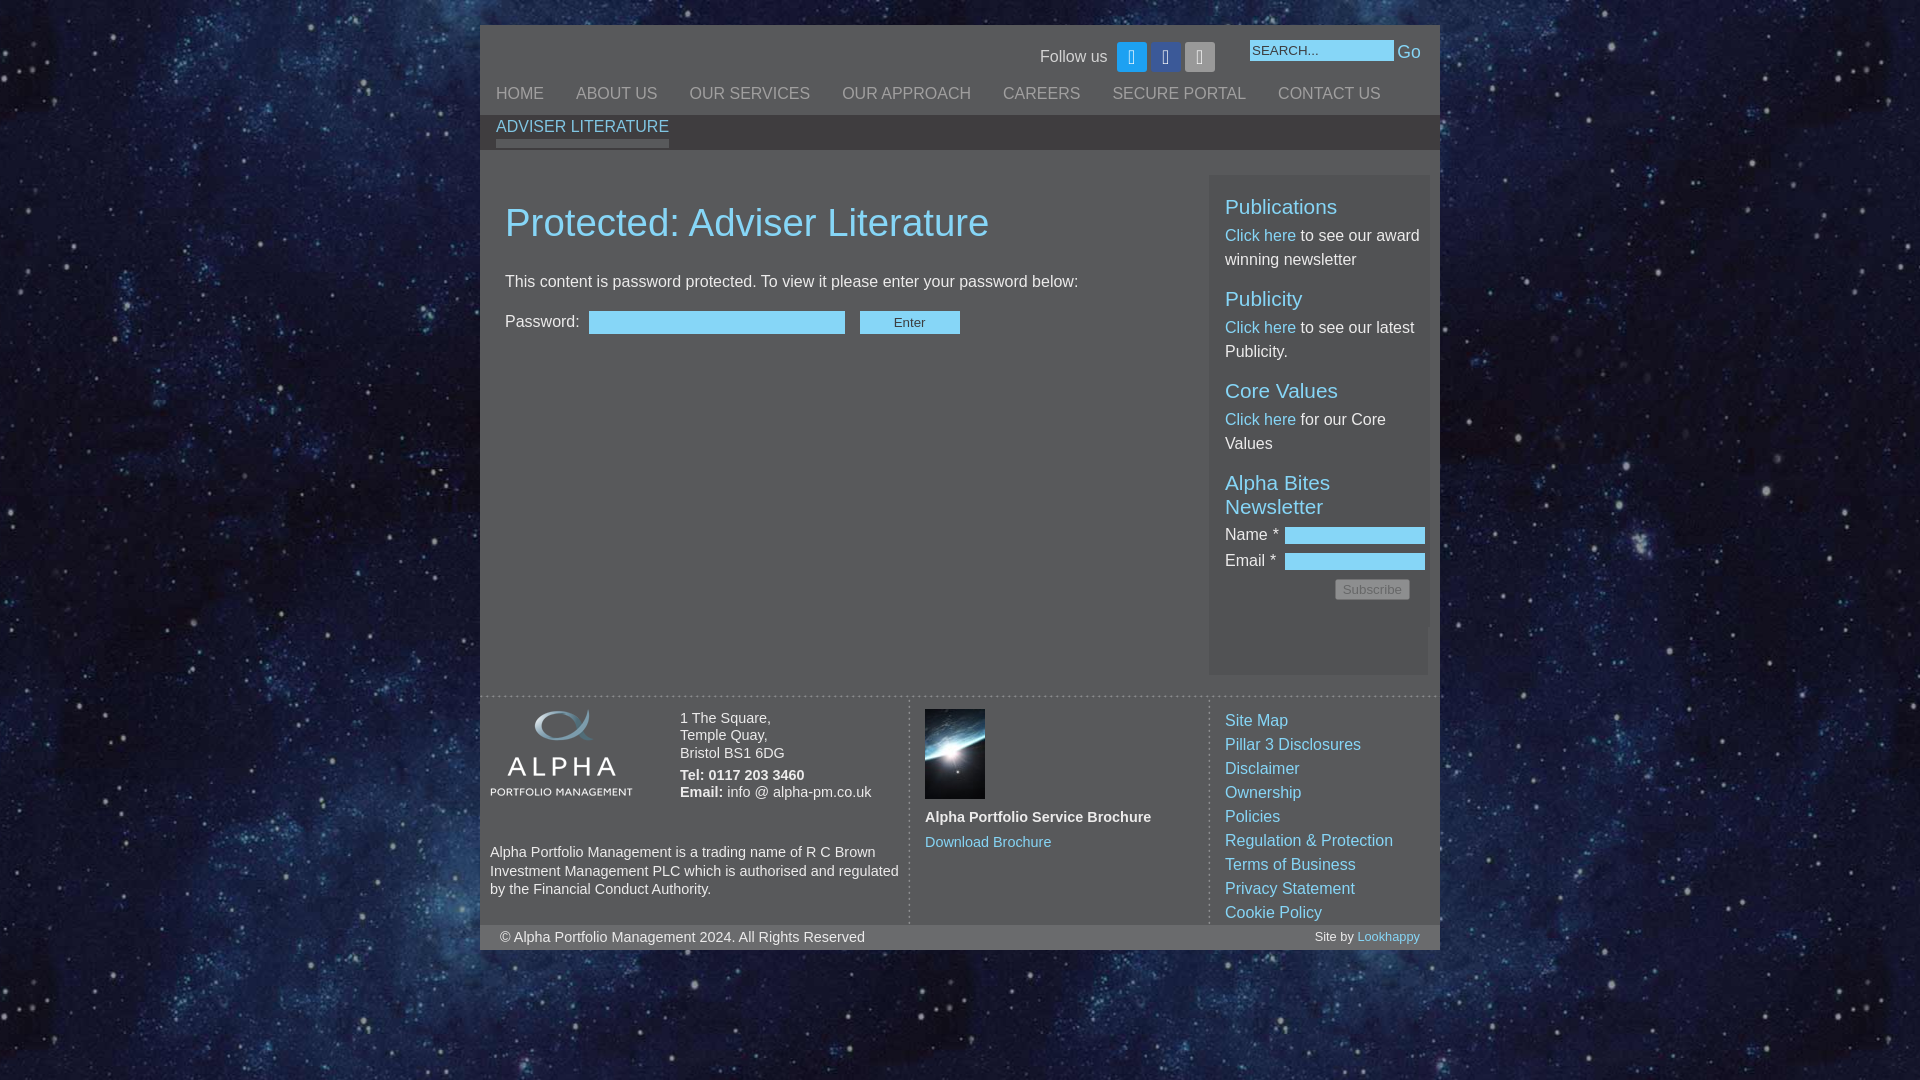  I want to click on LinkedIn, so click(1200, 57).